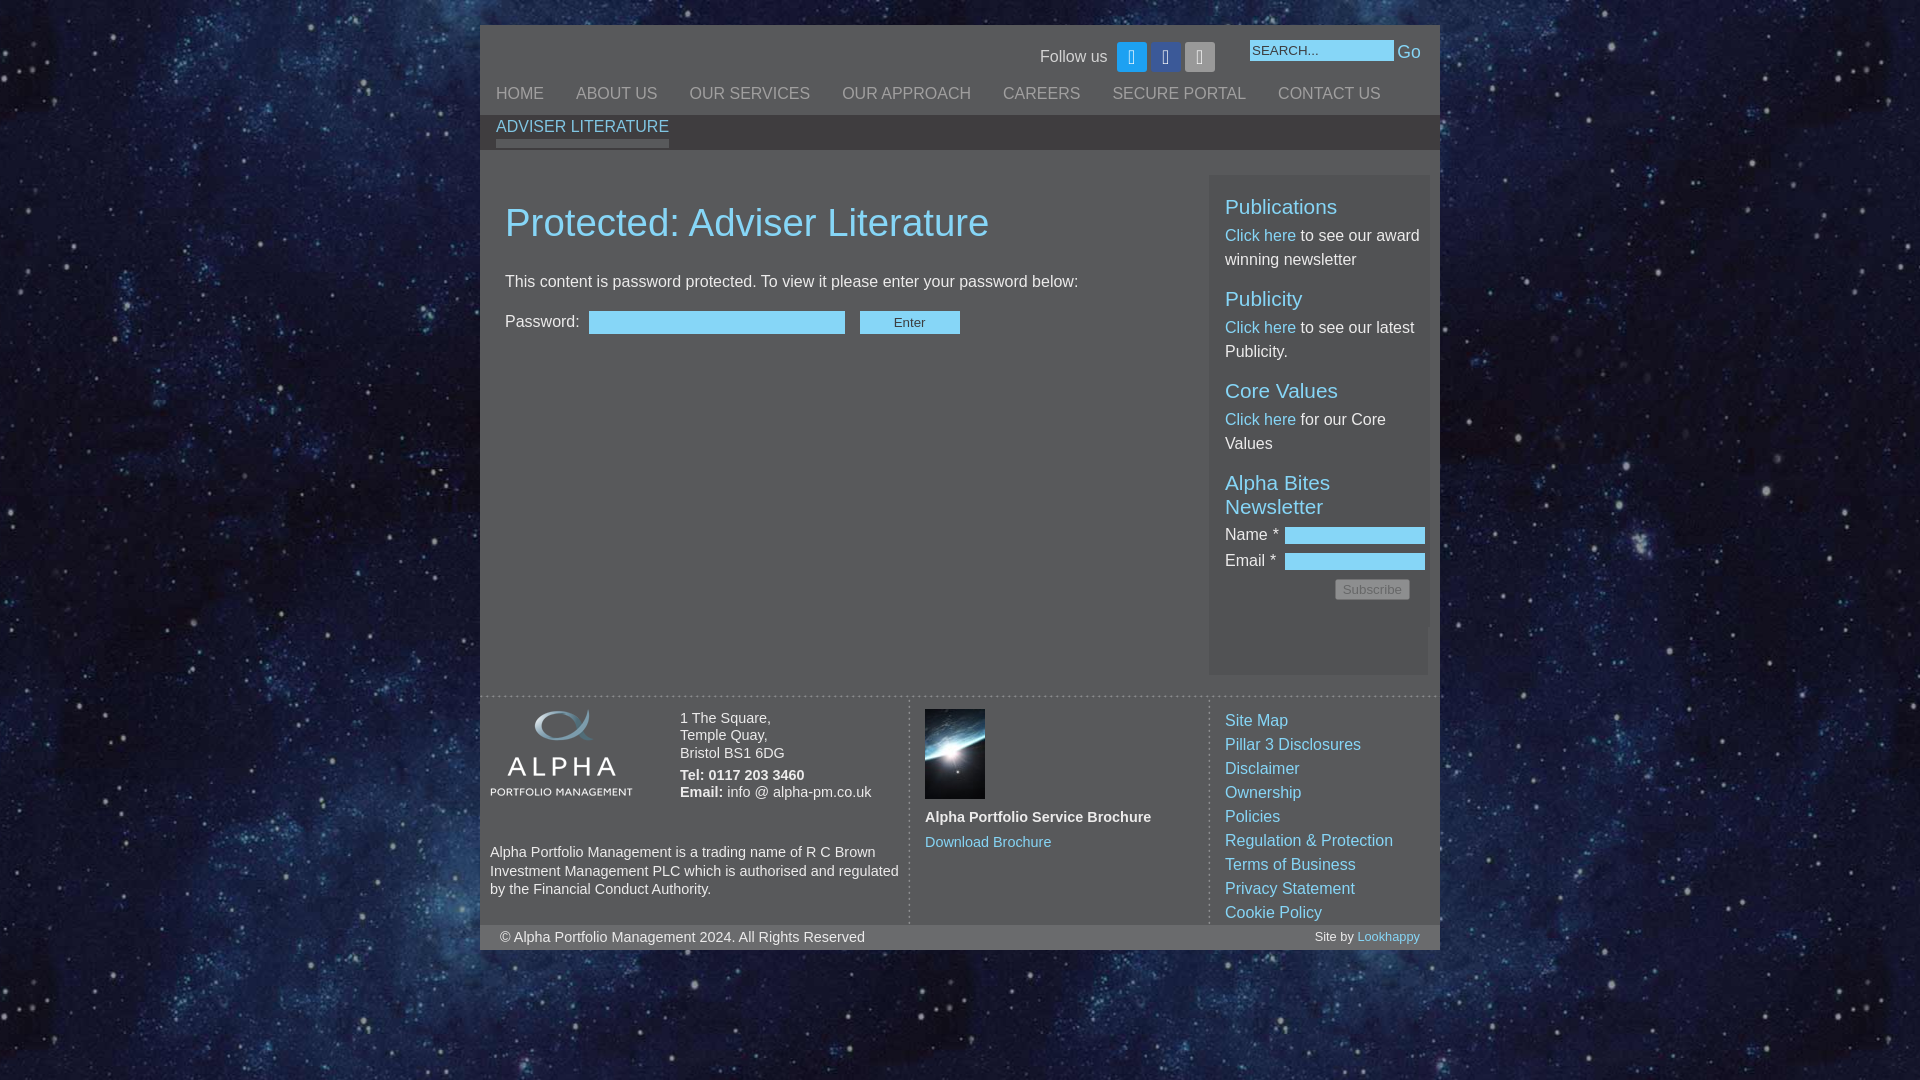  I want to click on LinkedIn, so click(1200, 57).